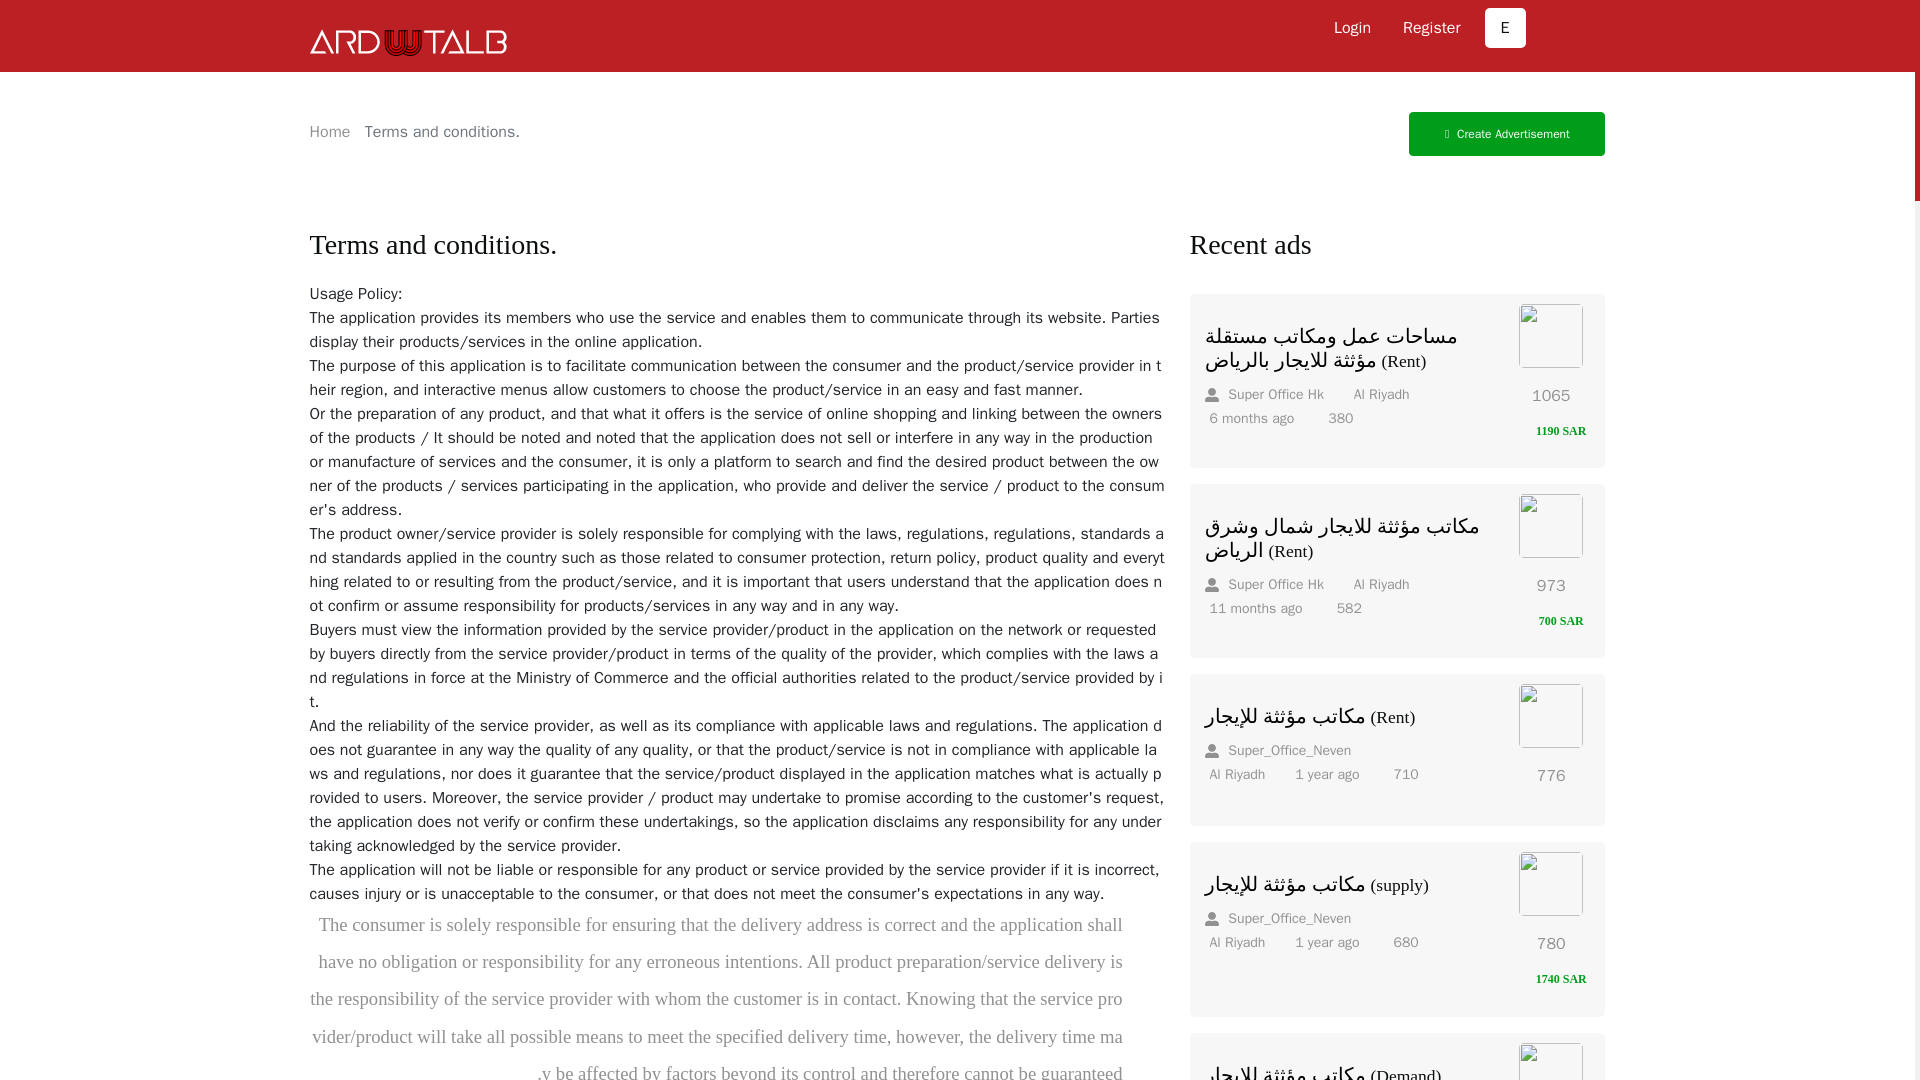 This screenshot has width=1920, height=1080. What do you see at coordinates (1352, 27) in the screenshot?
I see `Login` at bounding box center [1352, 27].